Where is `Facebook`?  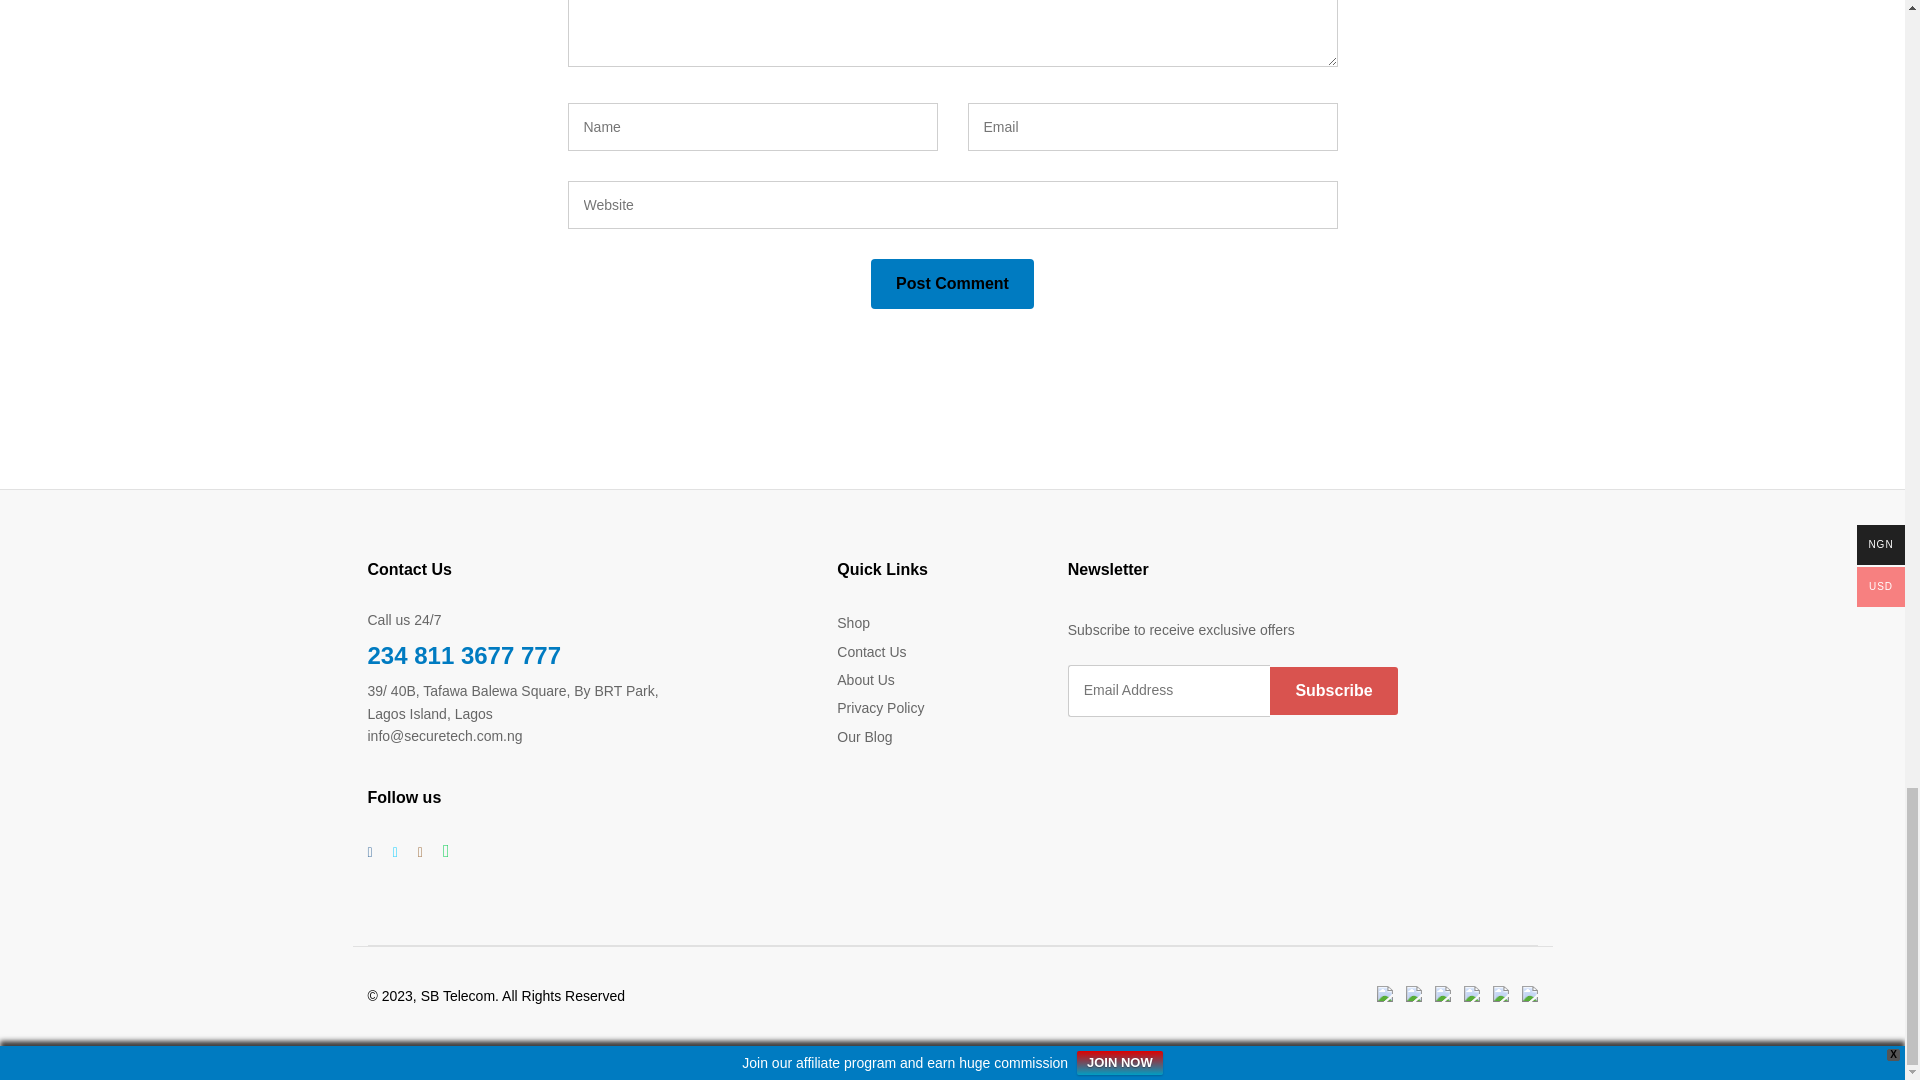
Facebook is located at coordinates (370, 852).